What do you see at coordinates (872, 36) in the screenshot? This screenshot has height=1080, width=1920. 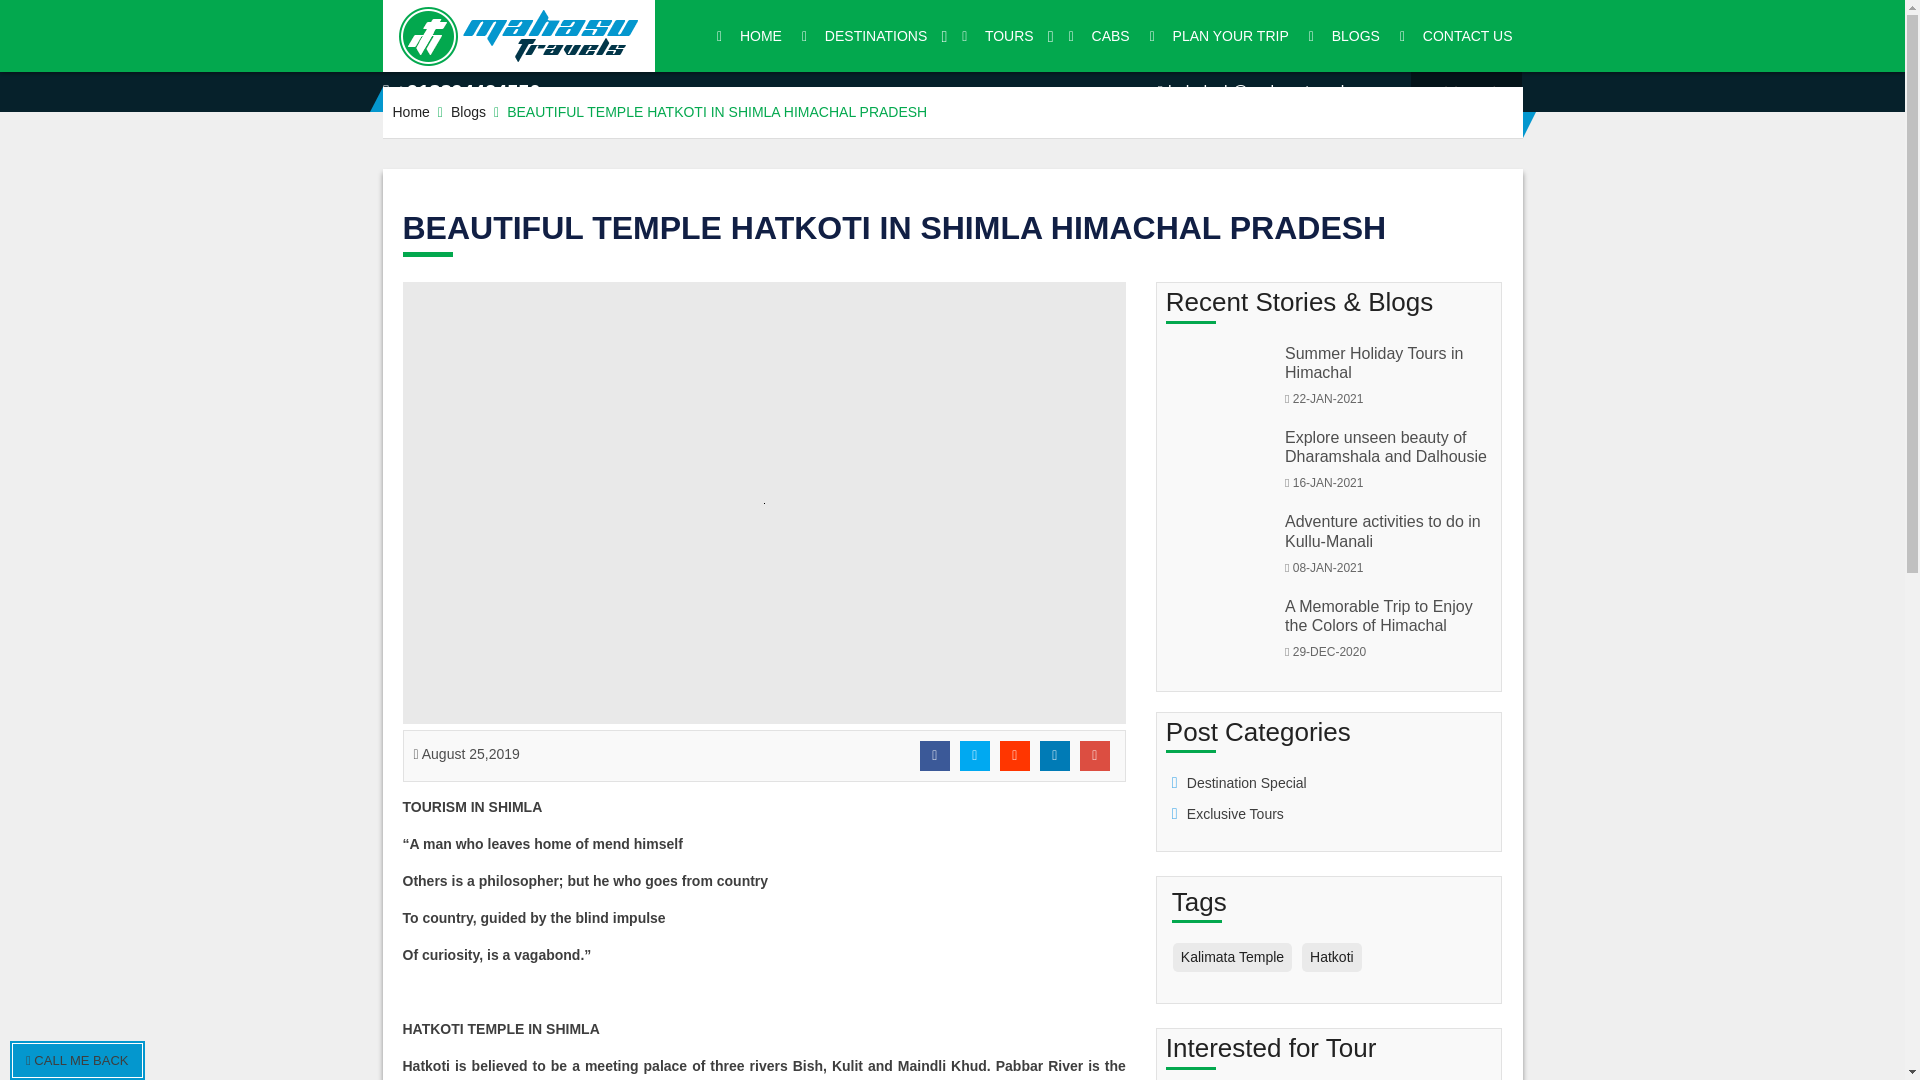 I see `Destinations` at bounding box center [872, 36].